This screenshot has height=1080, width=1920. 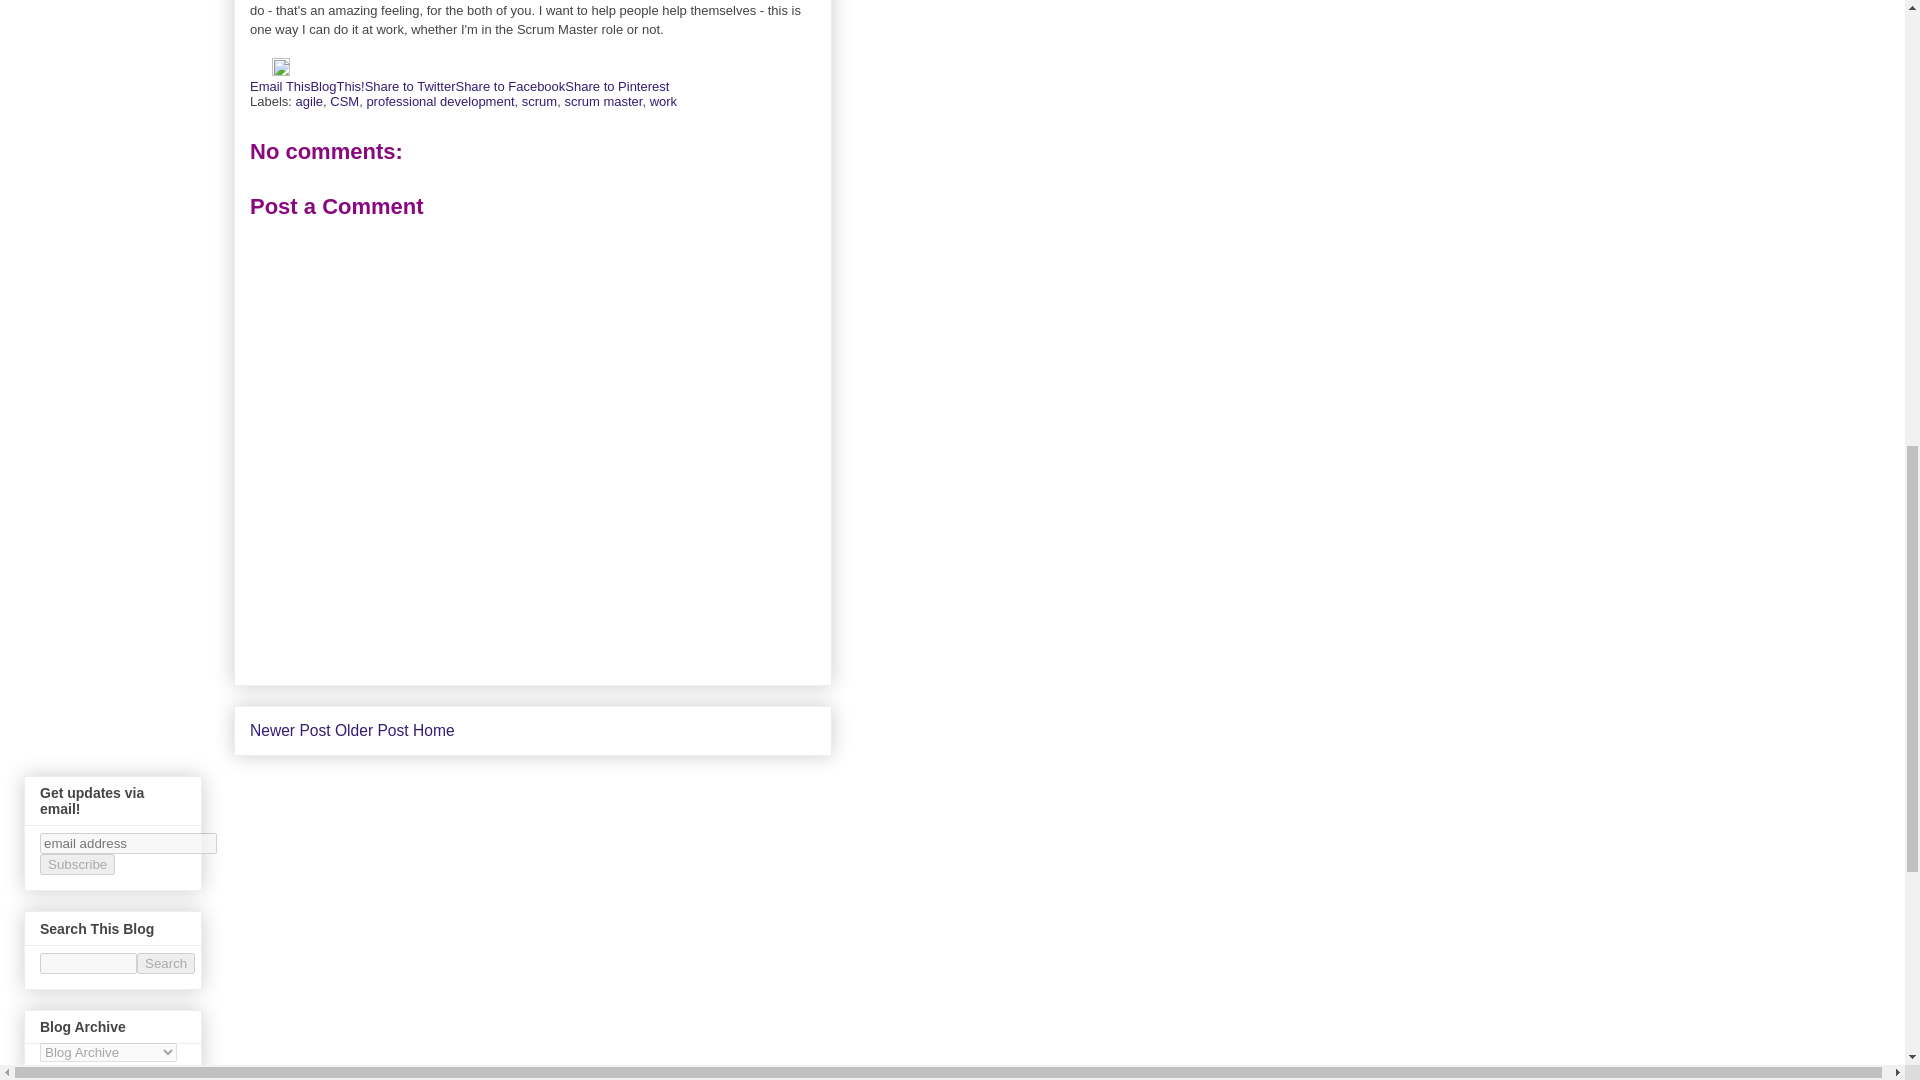 What do you see at coordinates (616, 86) in the screenshot?
I see `Share to Pinterest` at bounding box center [616, 86].